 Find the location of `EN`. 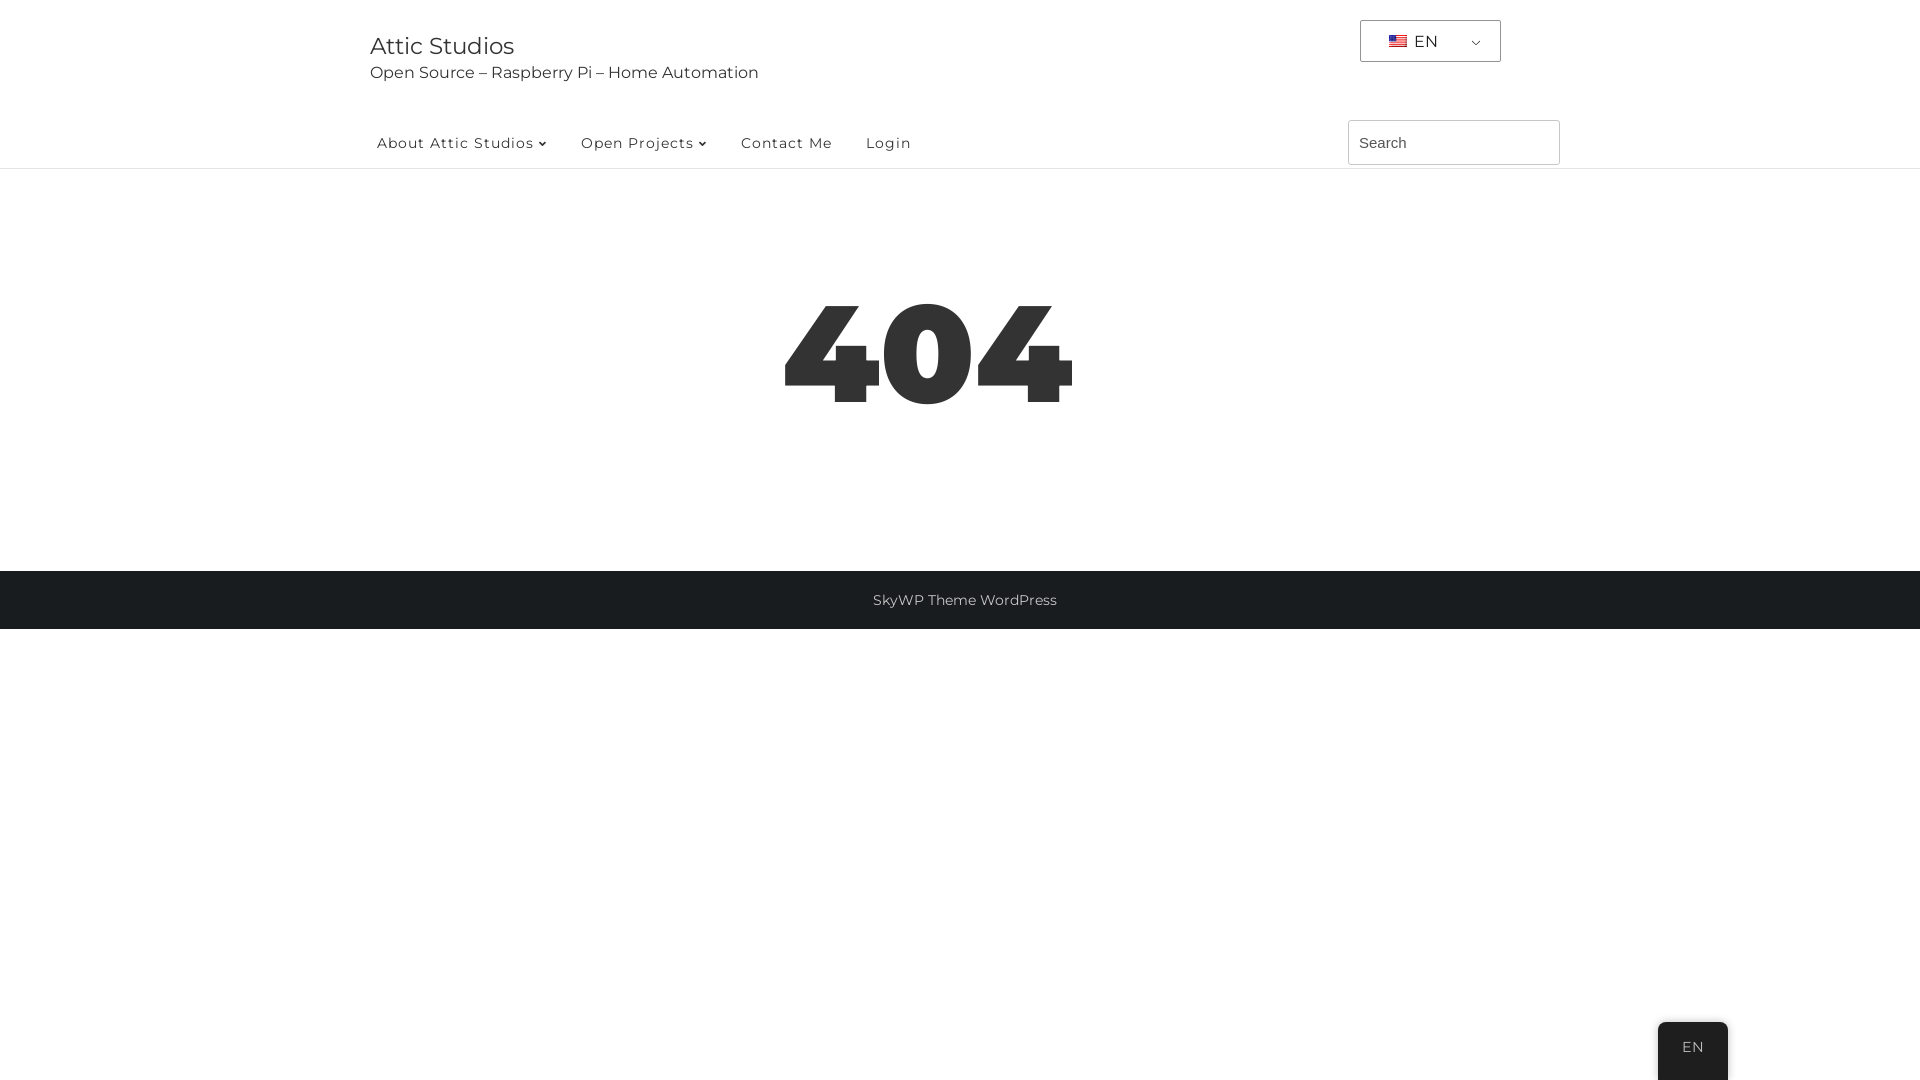

EN is located at coordinates (1427, 42).